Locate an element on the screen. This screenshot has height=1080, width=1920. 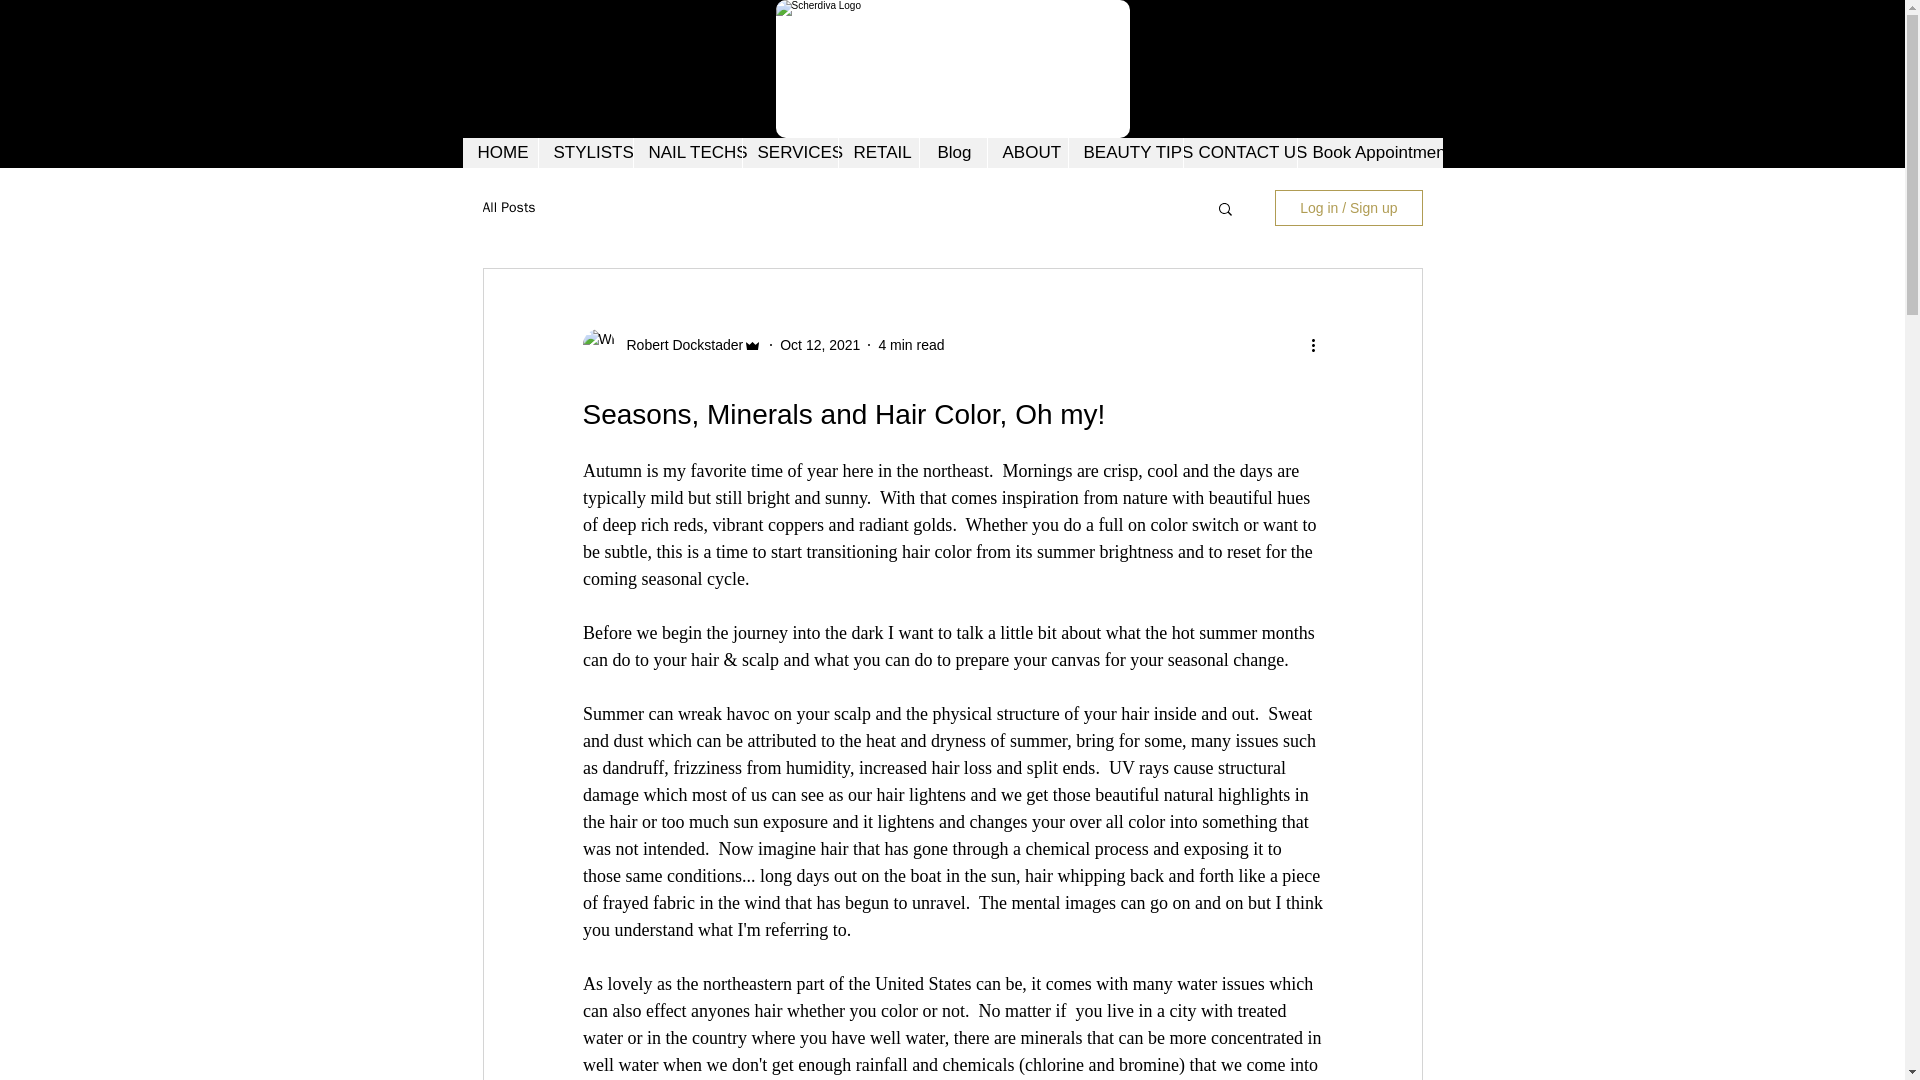
Oct 12, 2021 is located at coordinates (820, 344).